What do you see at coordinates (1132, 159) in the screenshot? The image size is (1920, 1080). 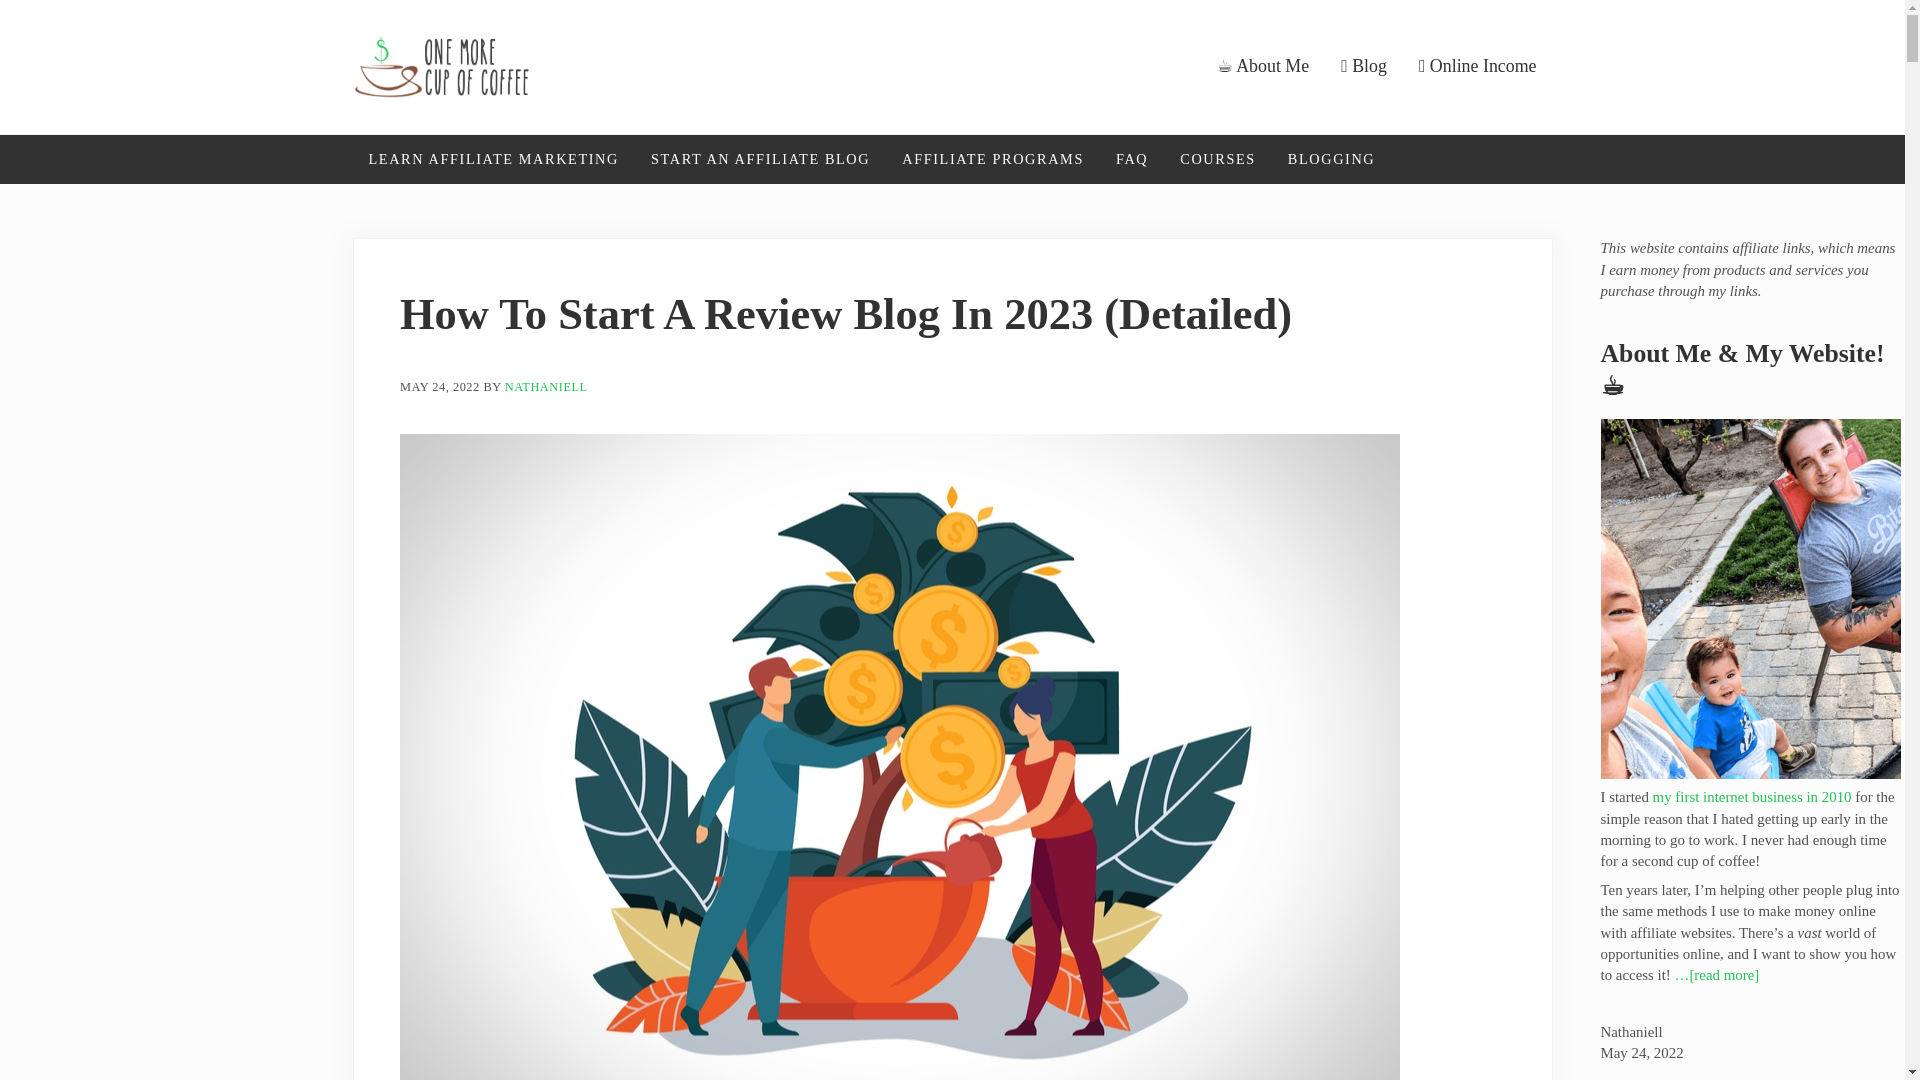 I see `FAQ` at bounding box center [1132, 159].